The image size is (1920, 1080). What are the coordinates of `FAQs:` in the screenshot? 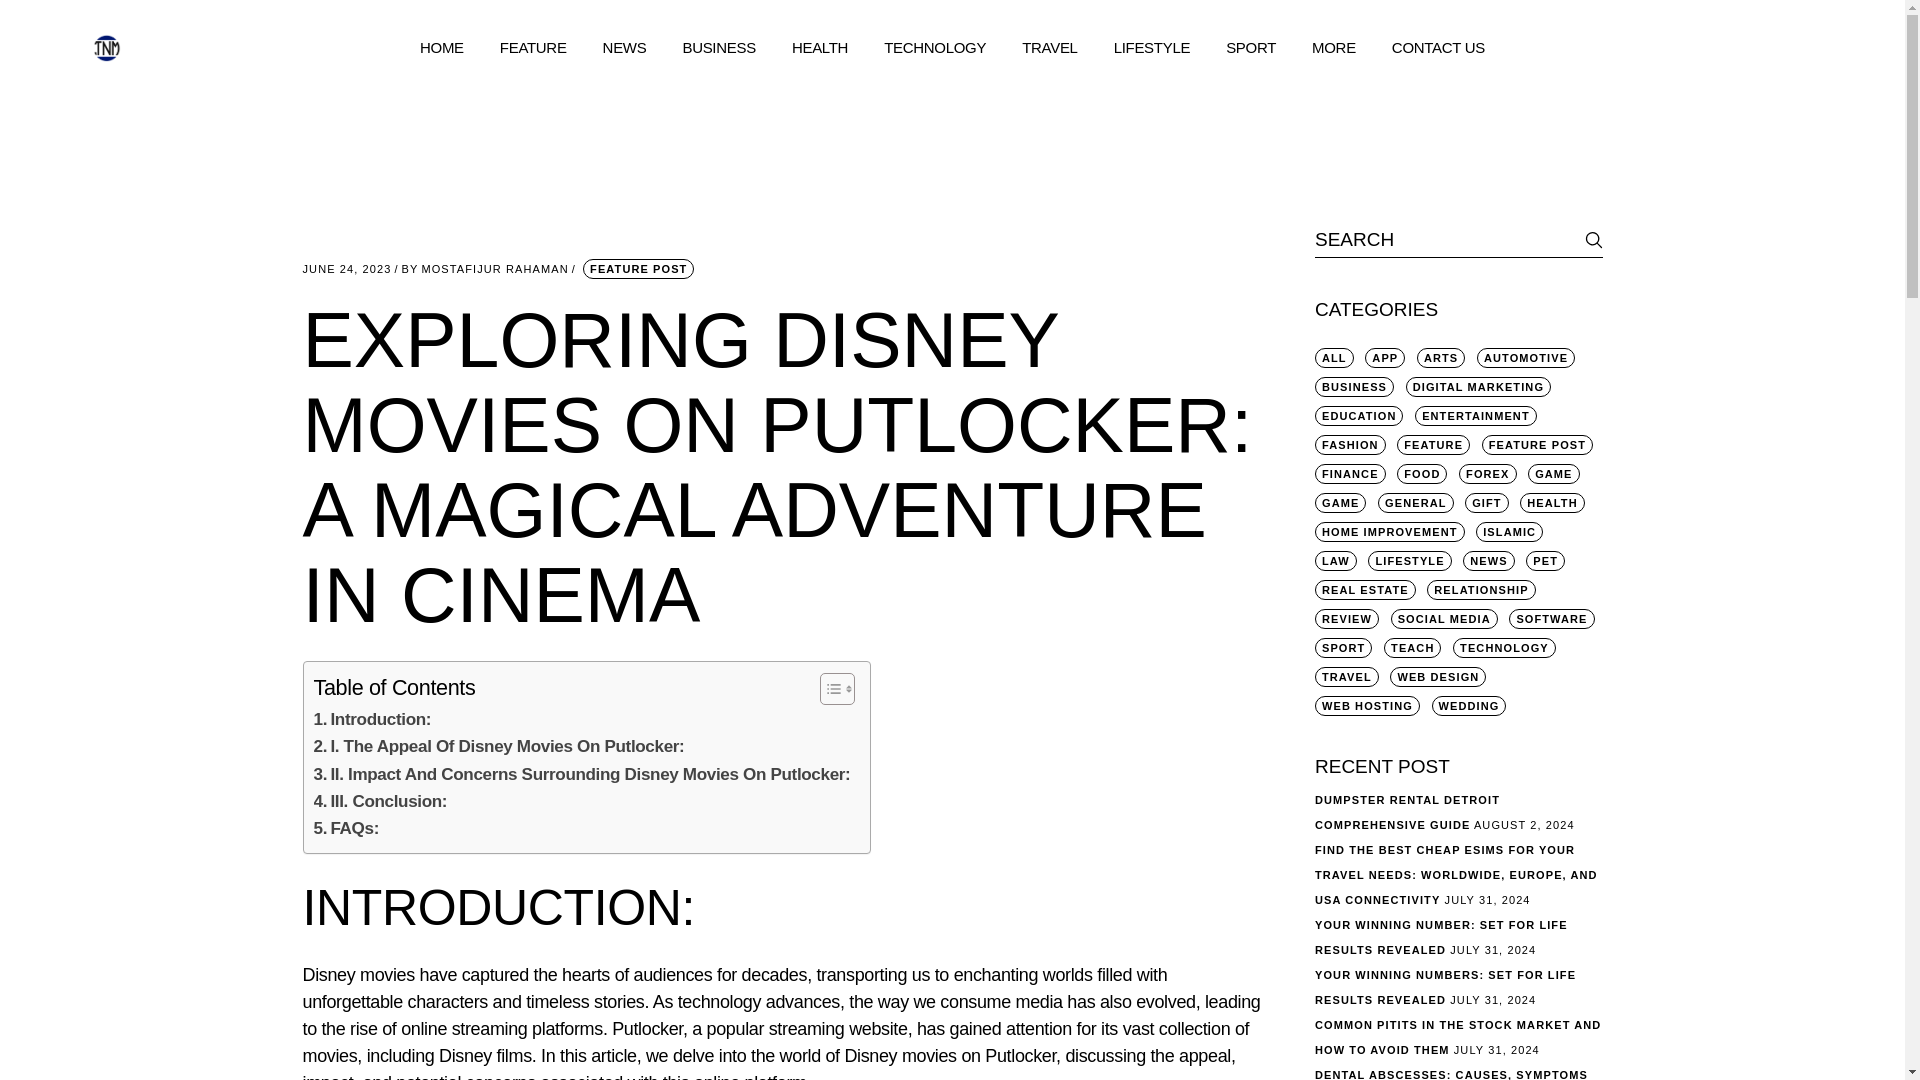 It's located at (347, 828).